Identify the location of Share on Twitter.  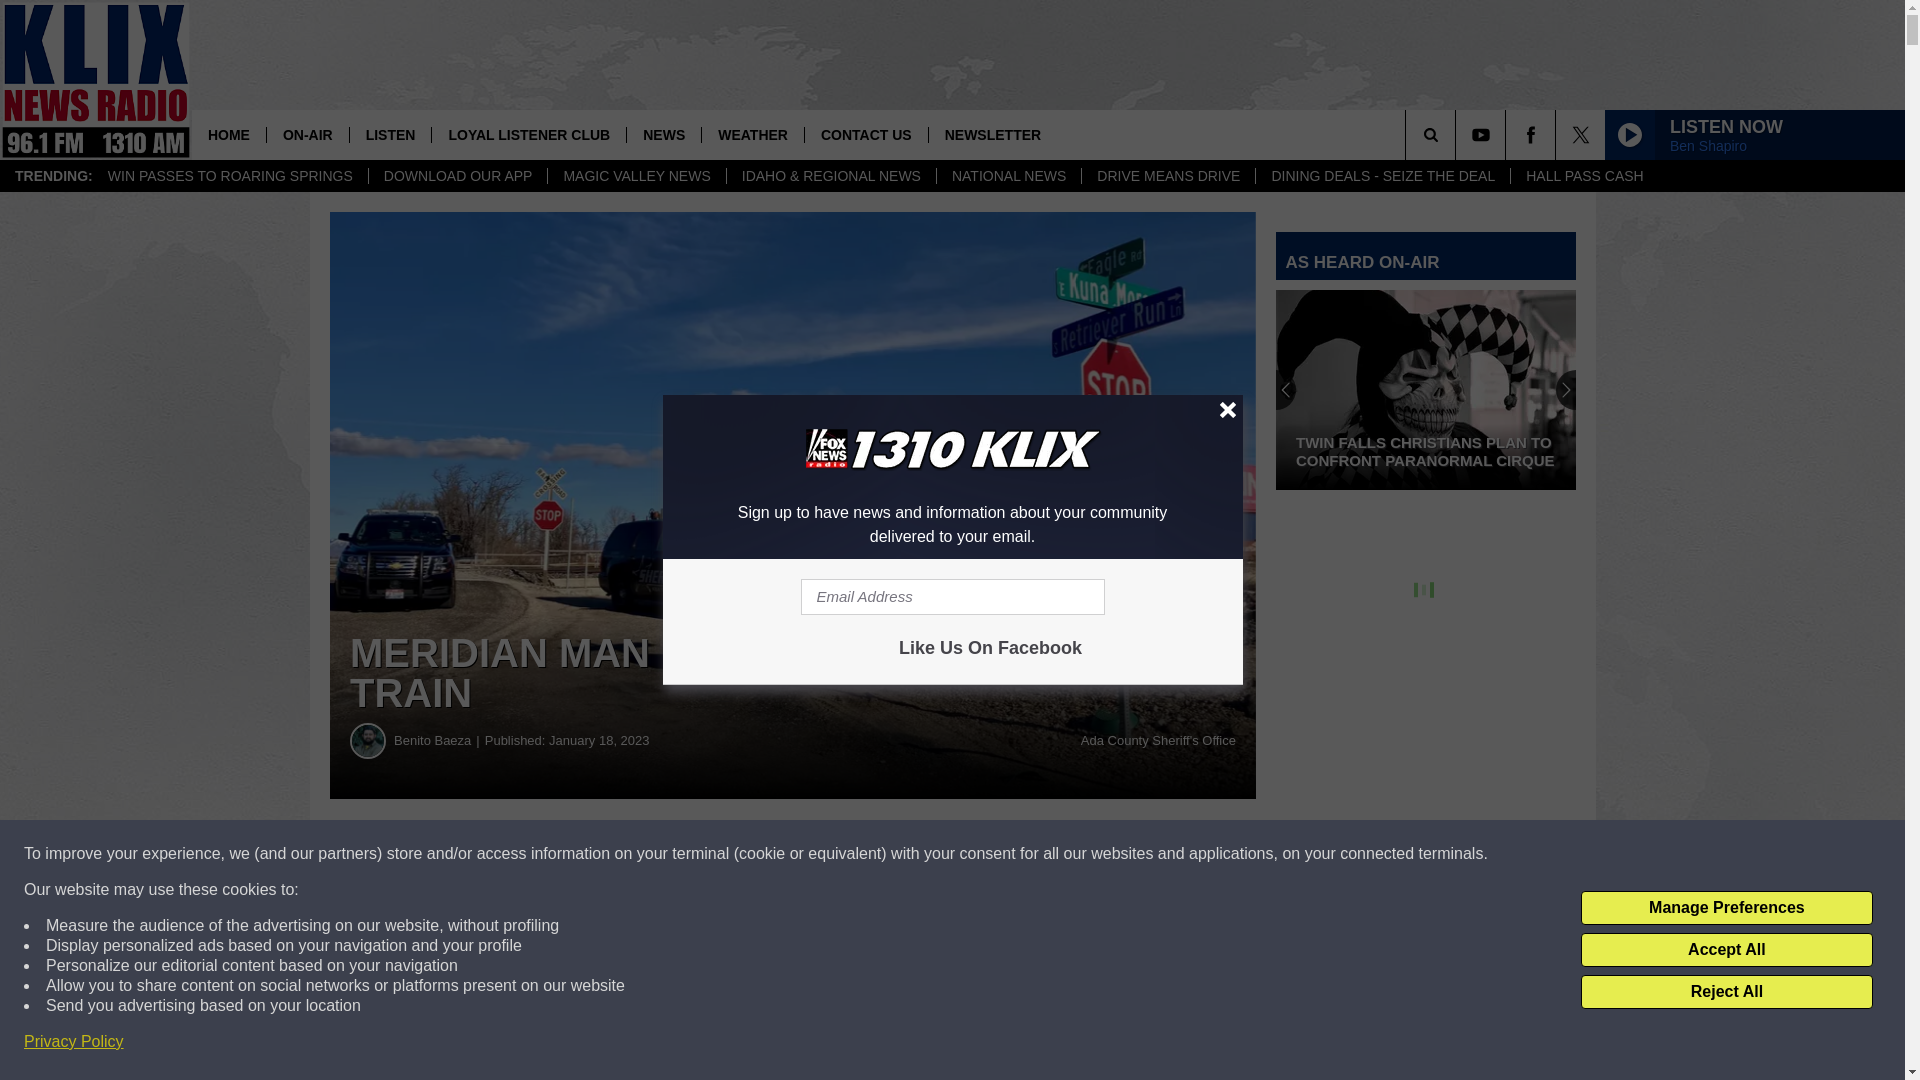
(978, 854).